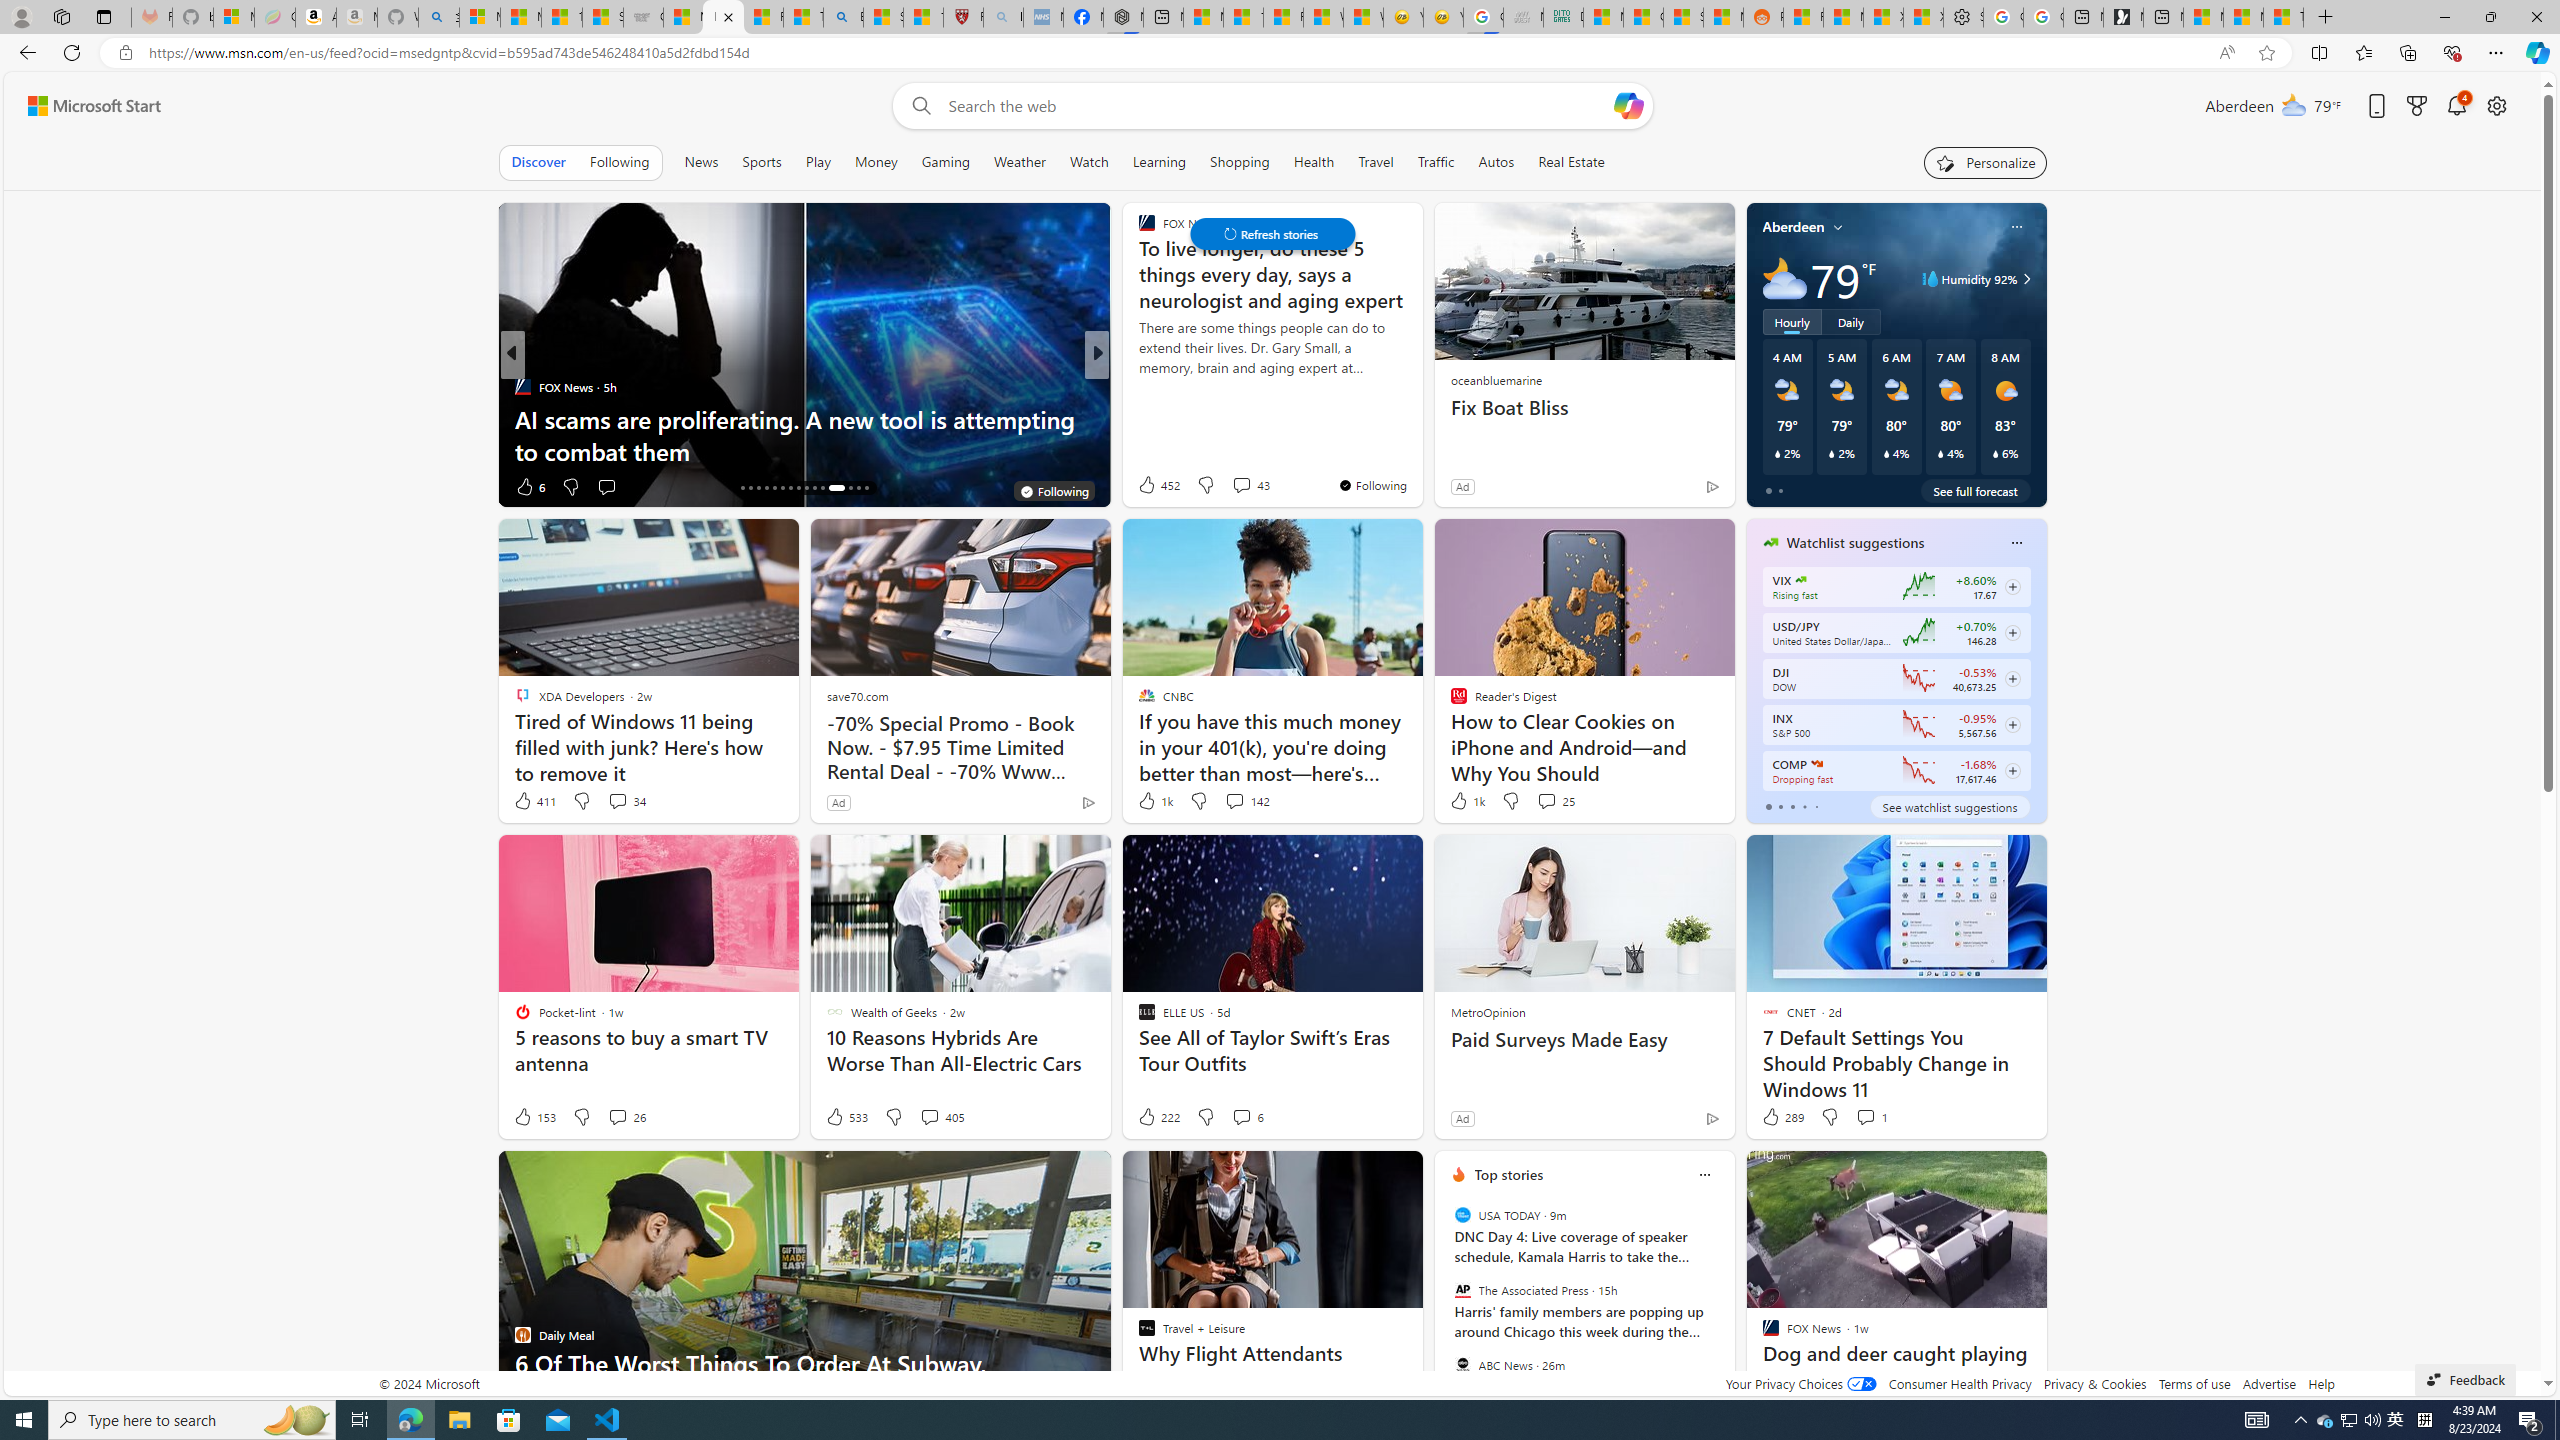 This screenshot has height=1440, width=2560. What do you see at coordinates (1838, 226) in the screenshot?
I see `My location` at bounding box center [1838, 226].